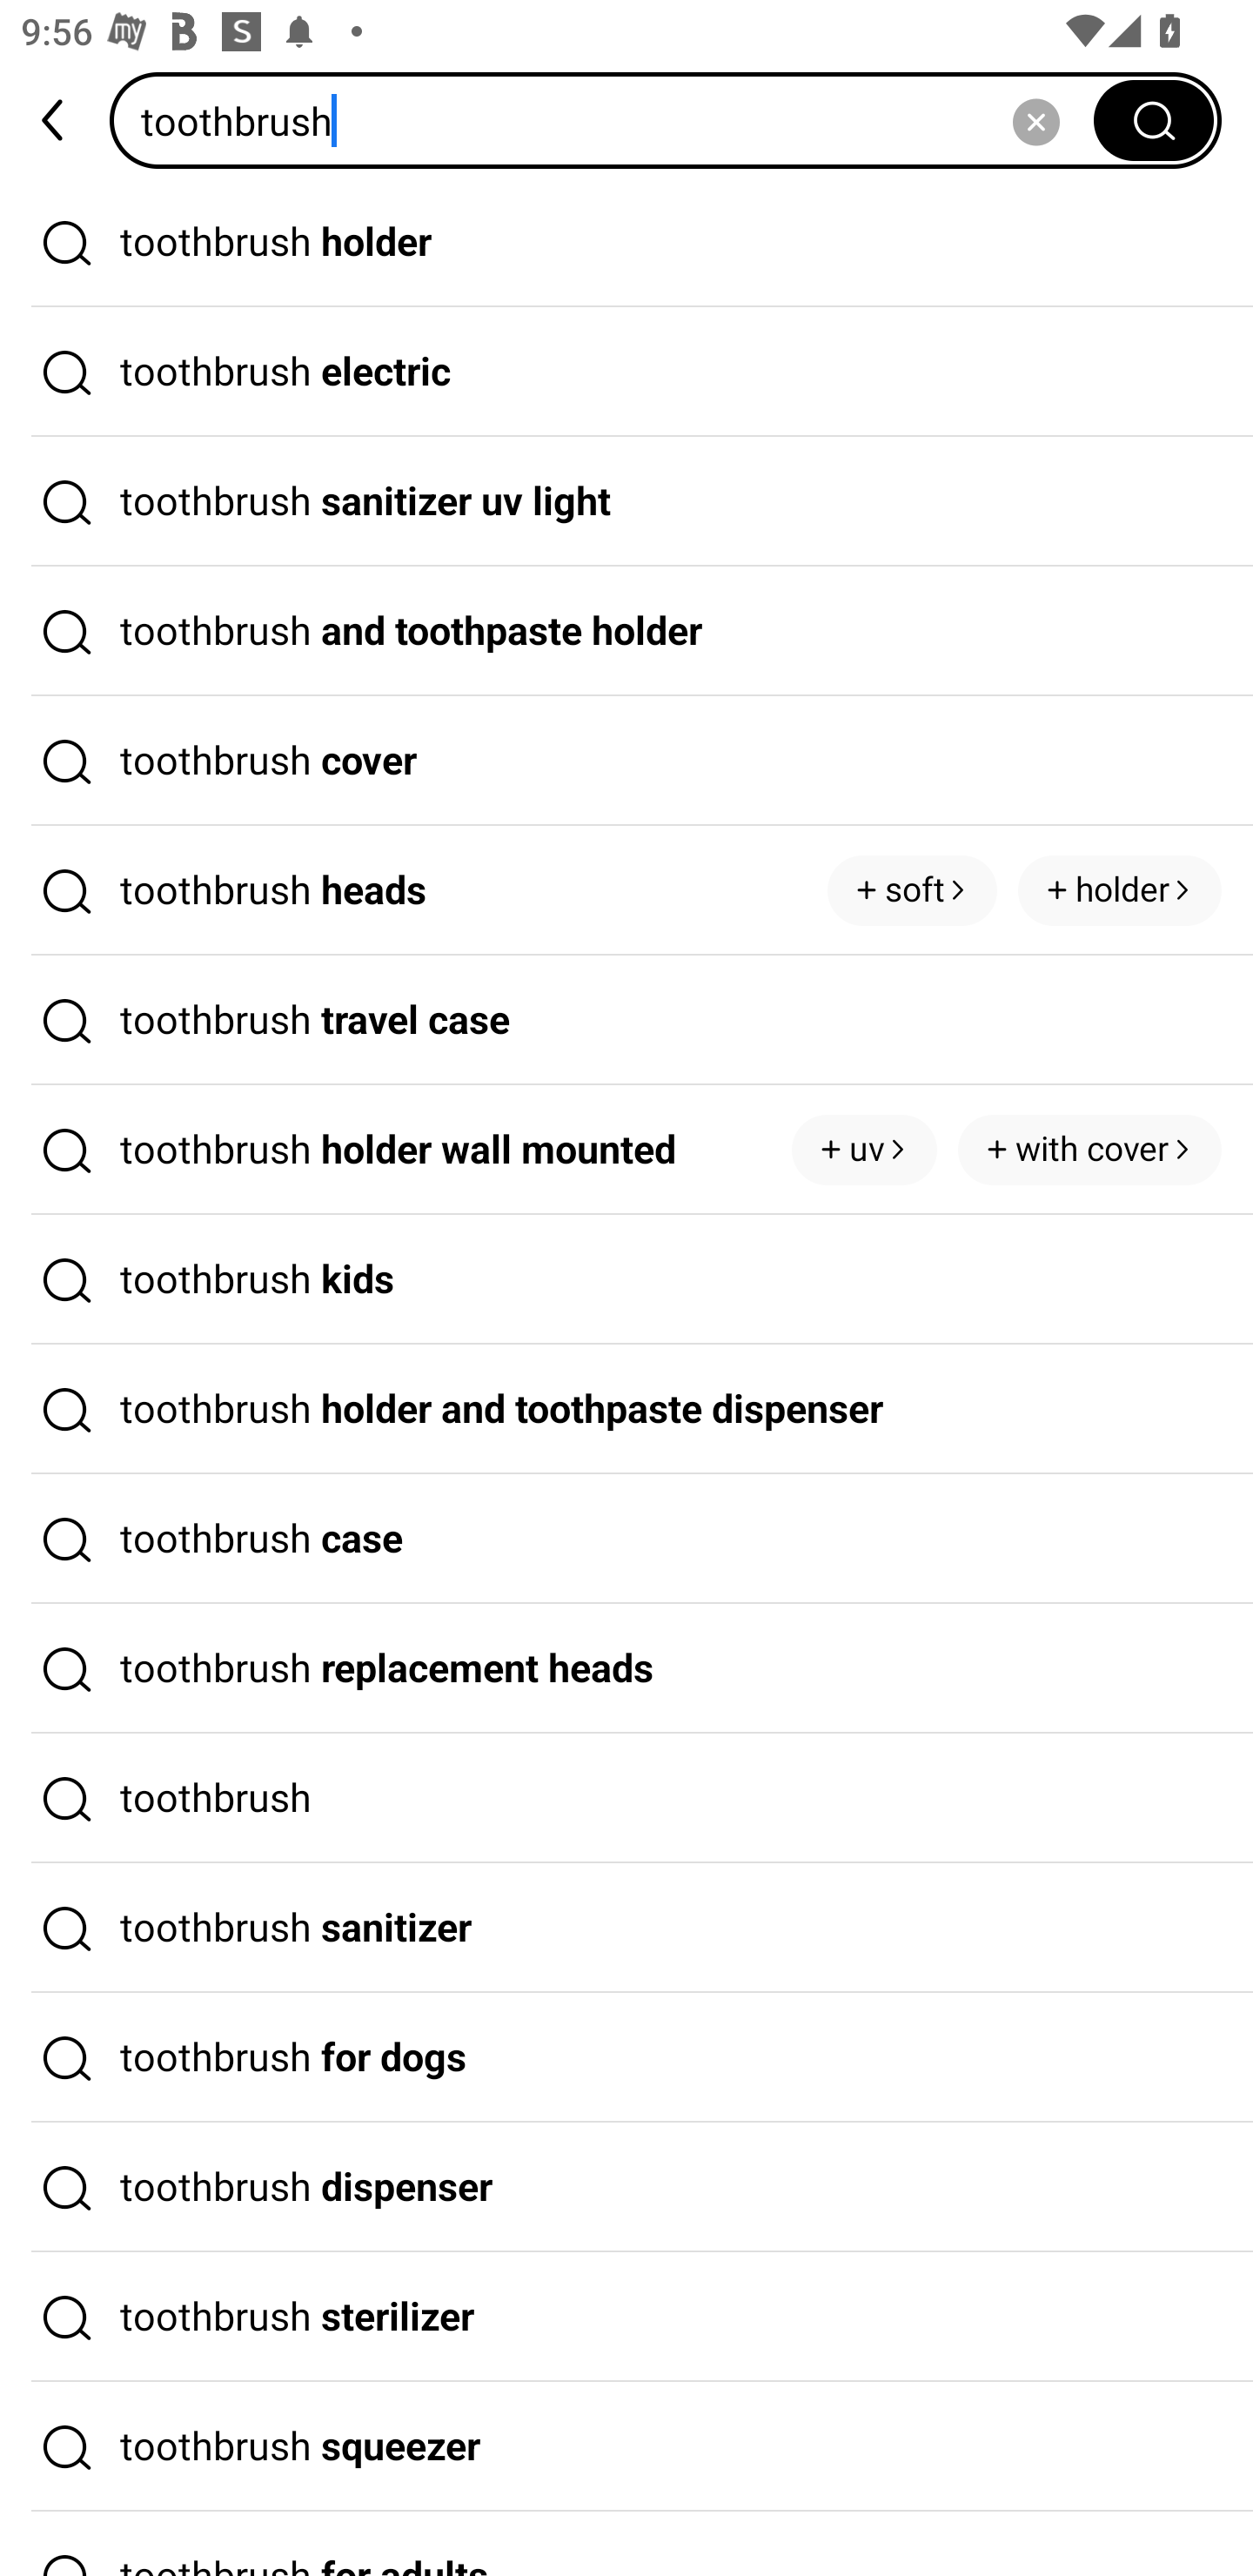  I want to click on toothbrush electric, so click(626, 372).